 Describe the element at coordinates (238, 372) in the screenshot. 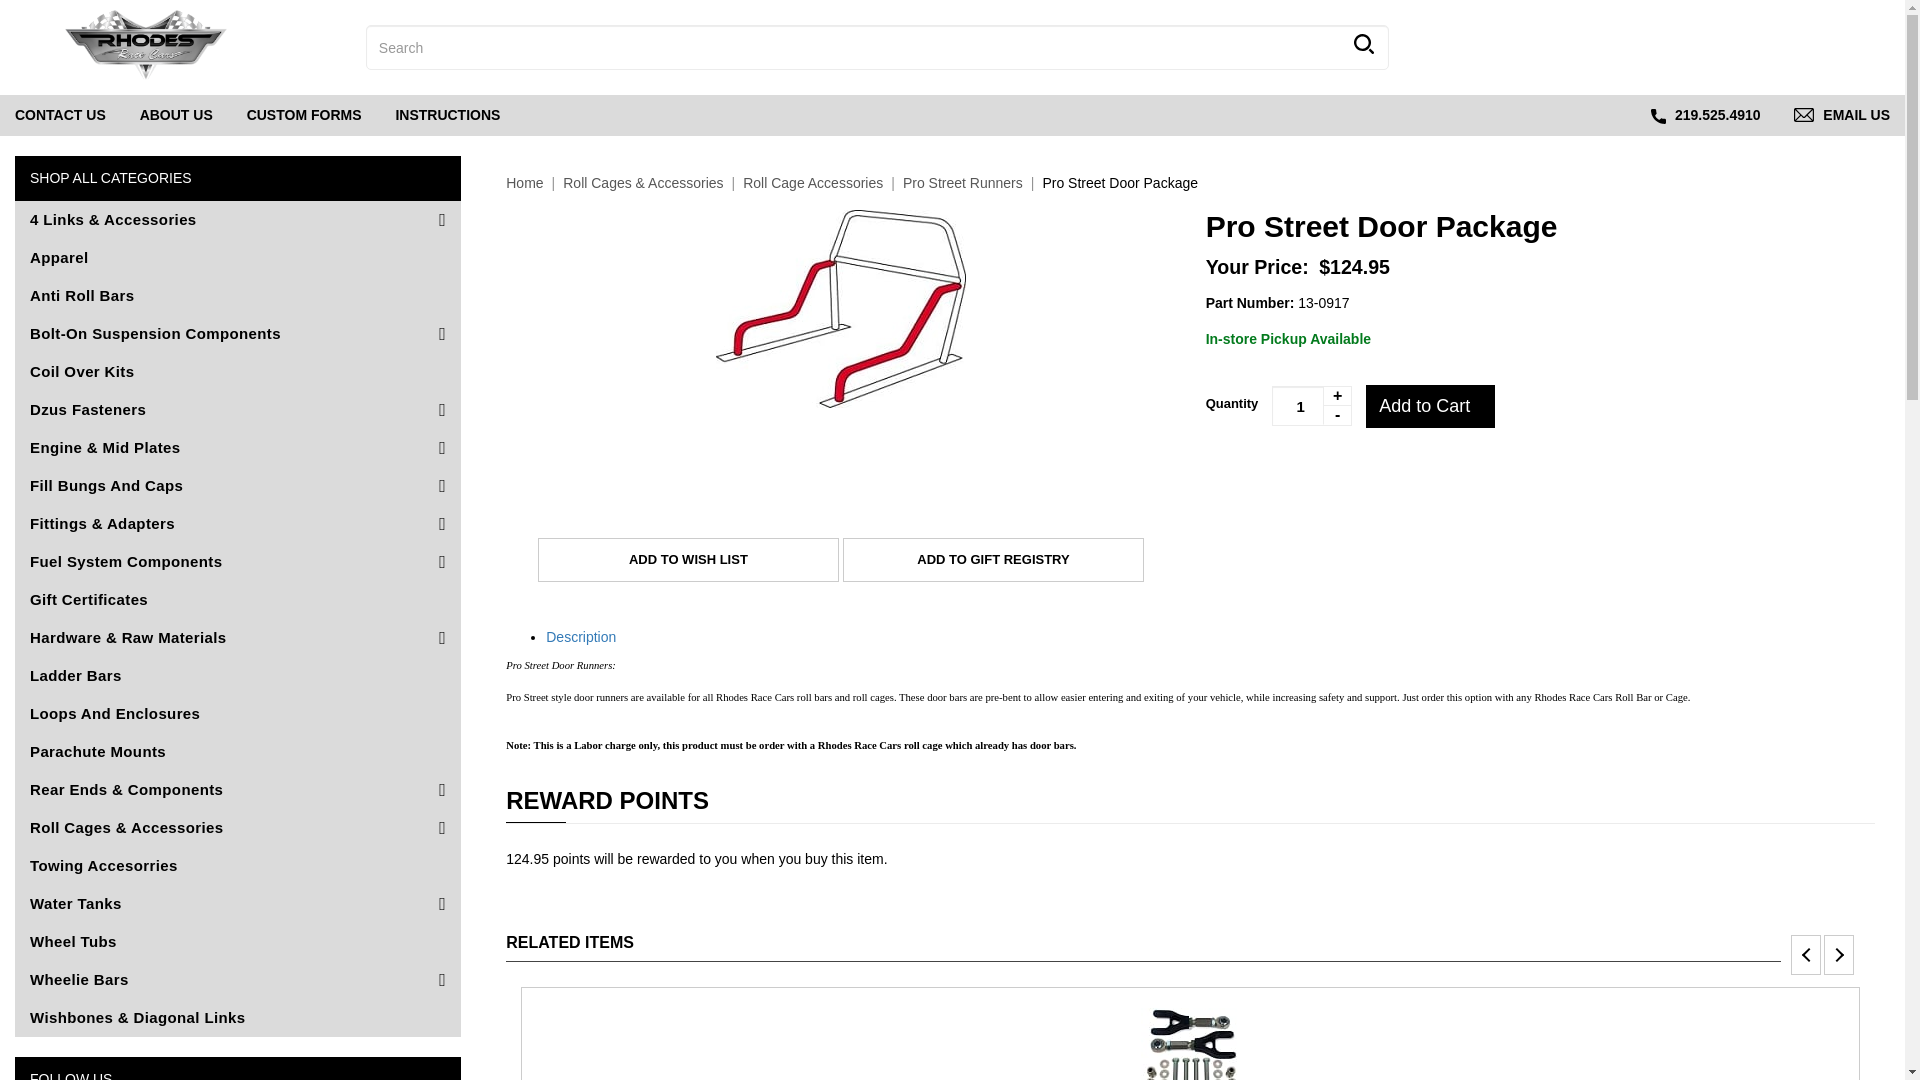

I see `Coil Over Kits` at that location.